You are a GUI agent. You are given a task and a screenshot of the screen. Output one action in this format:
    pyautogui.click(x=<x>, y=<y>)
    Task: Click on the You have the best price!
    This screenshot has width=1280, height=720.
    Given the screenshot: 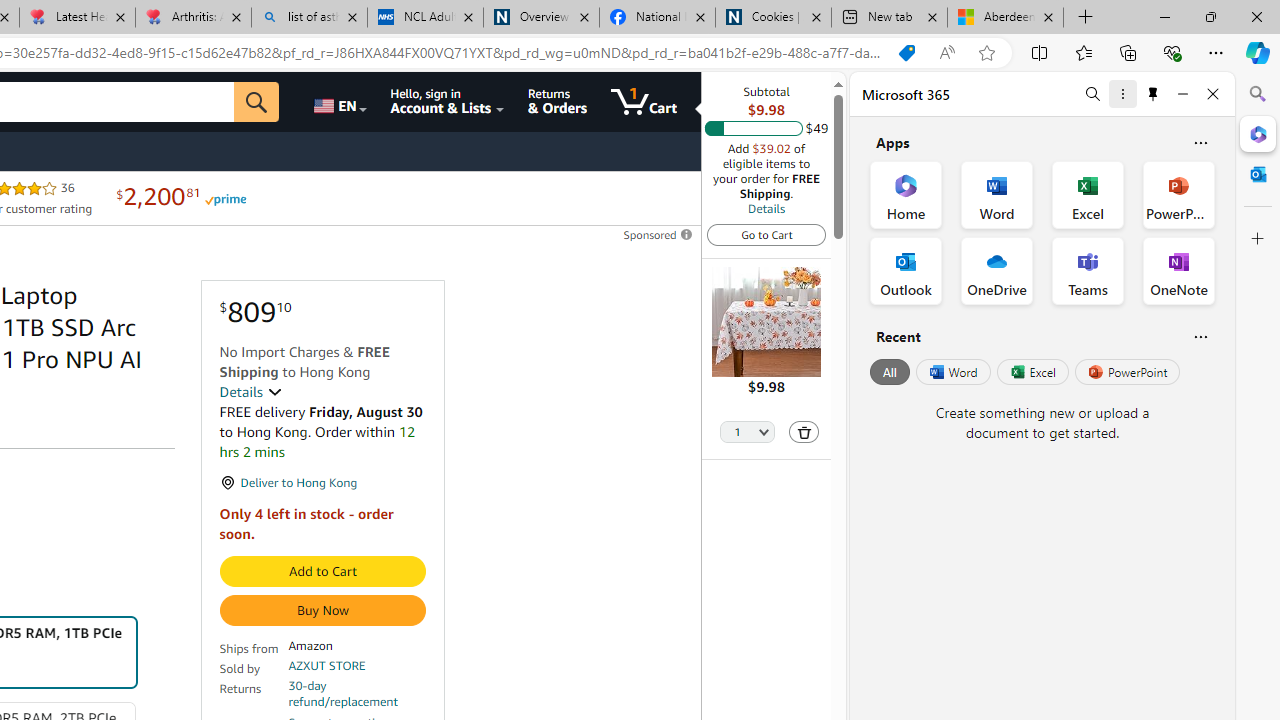 What is the action you would take?
    pyautogui.click(x=906, y=53)
    